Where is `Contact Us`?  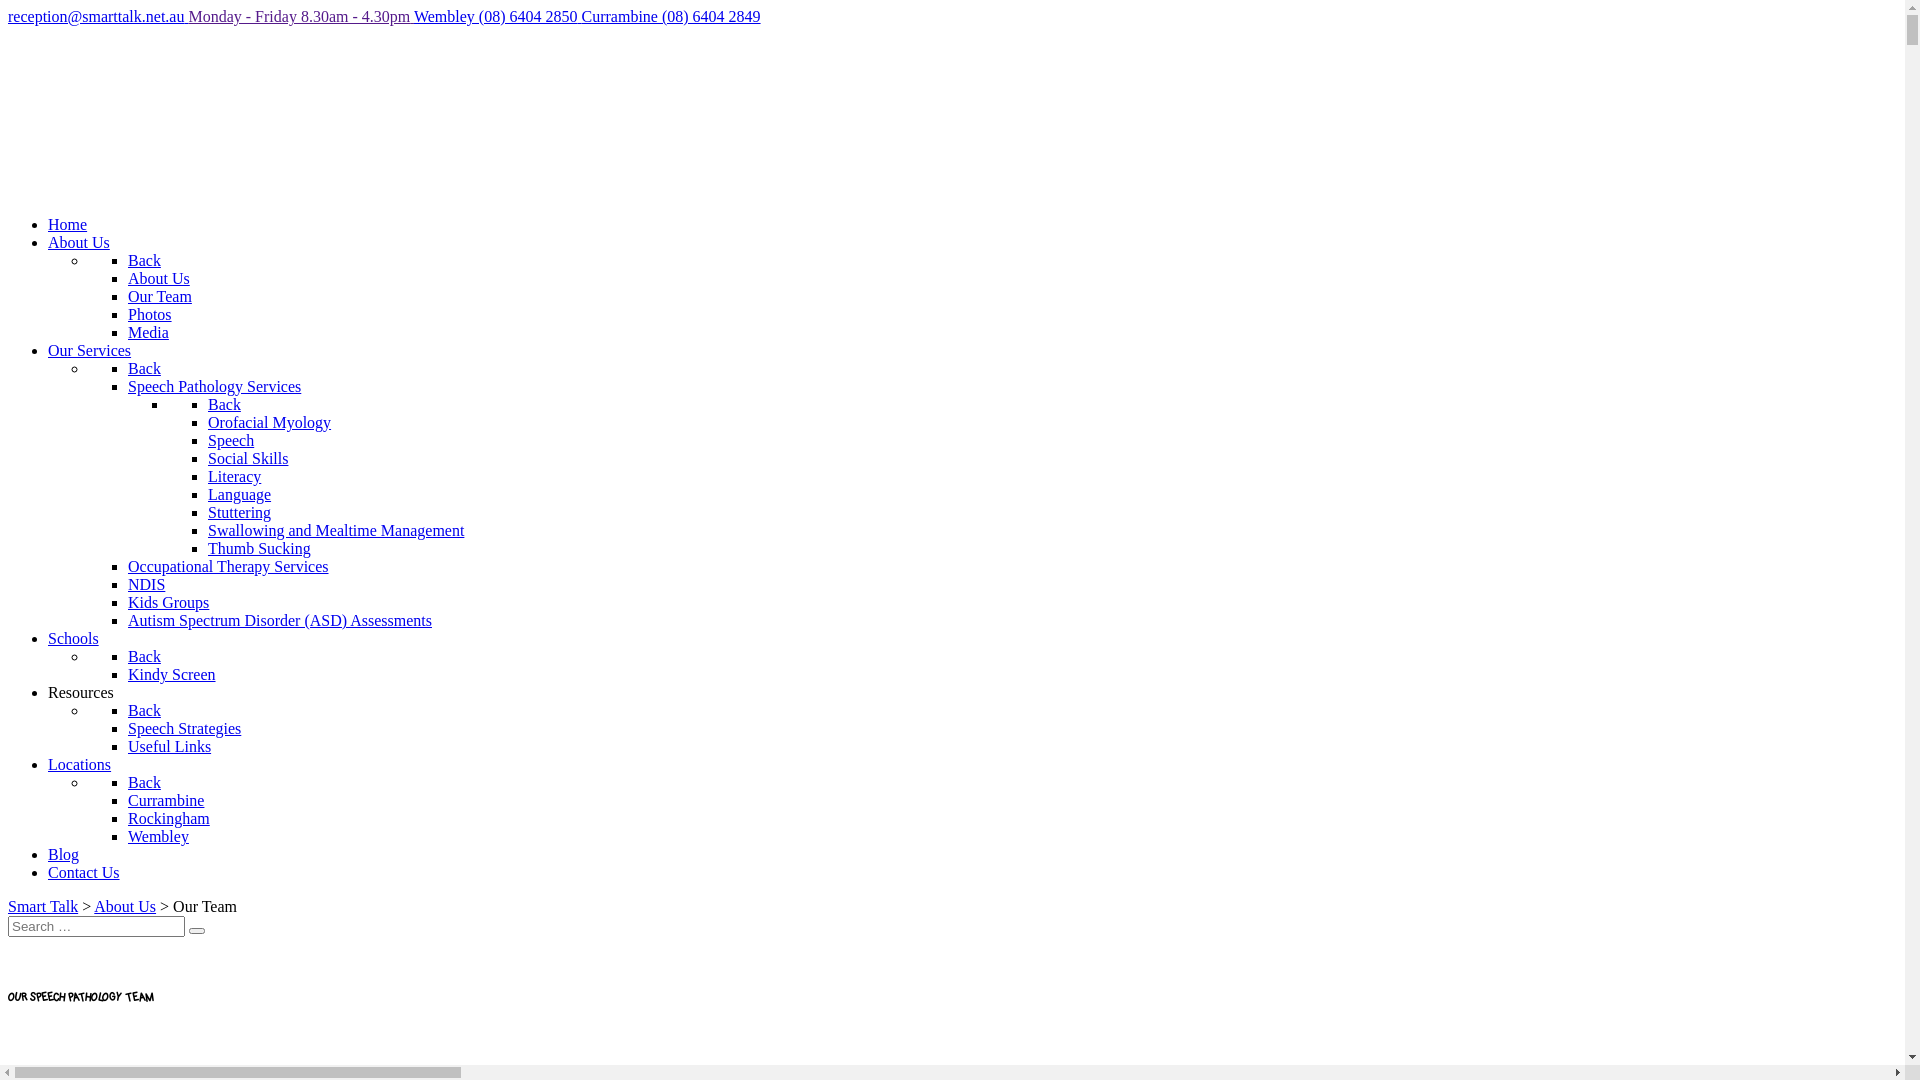
Contact Us is located at coordinates (84, 872).